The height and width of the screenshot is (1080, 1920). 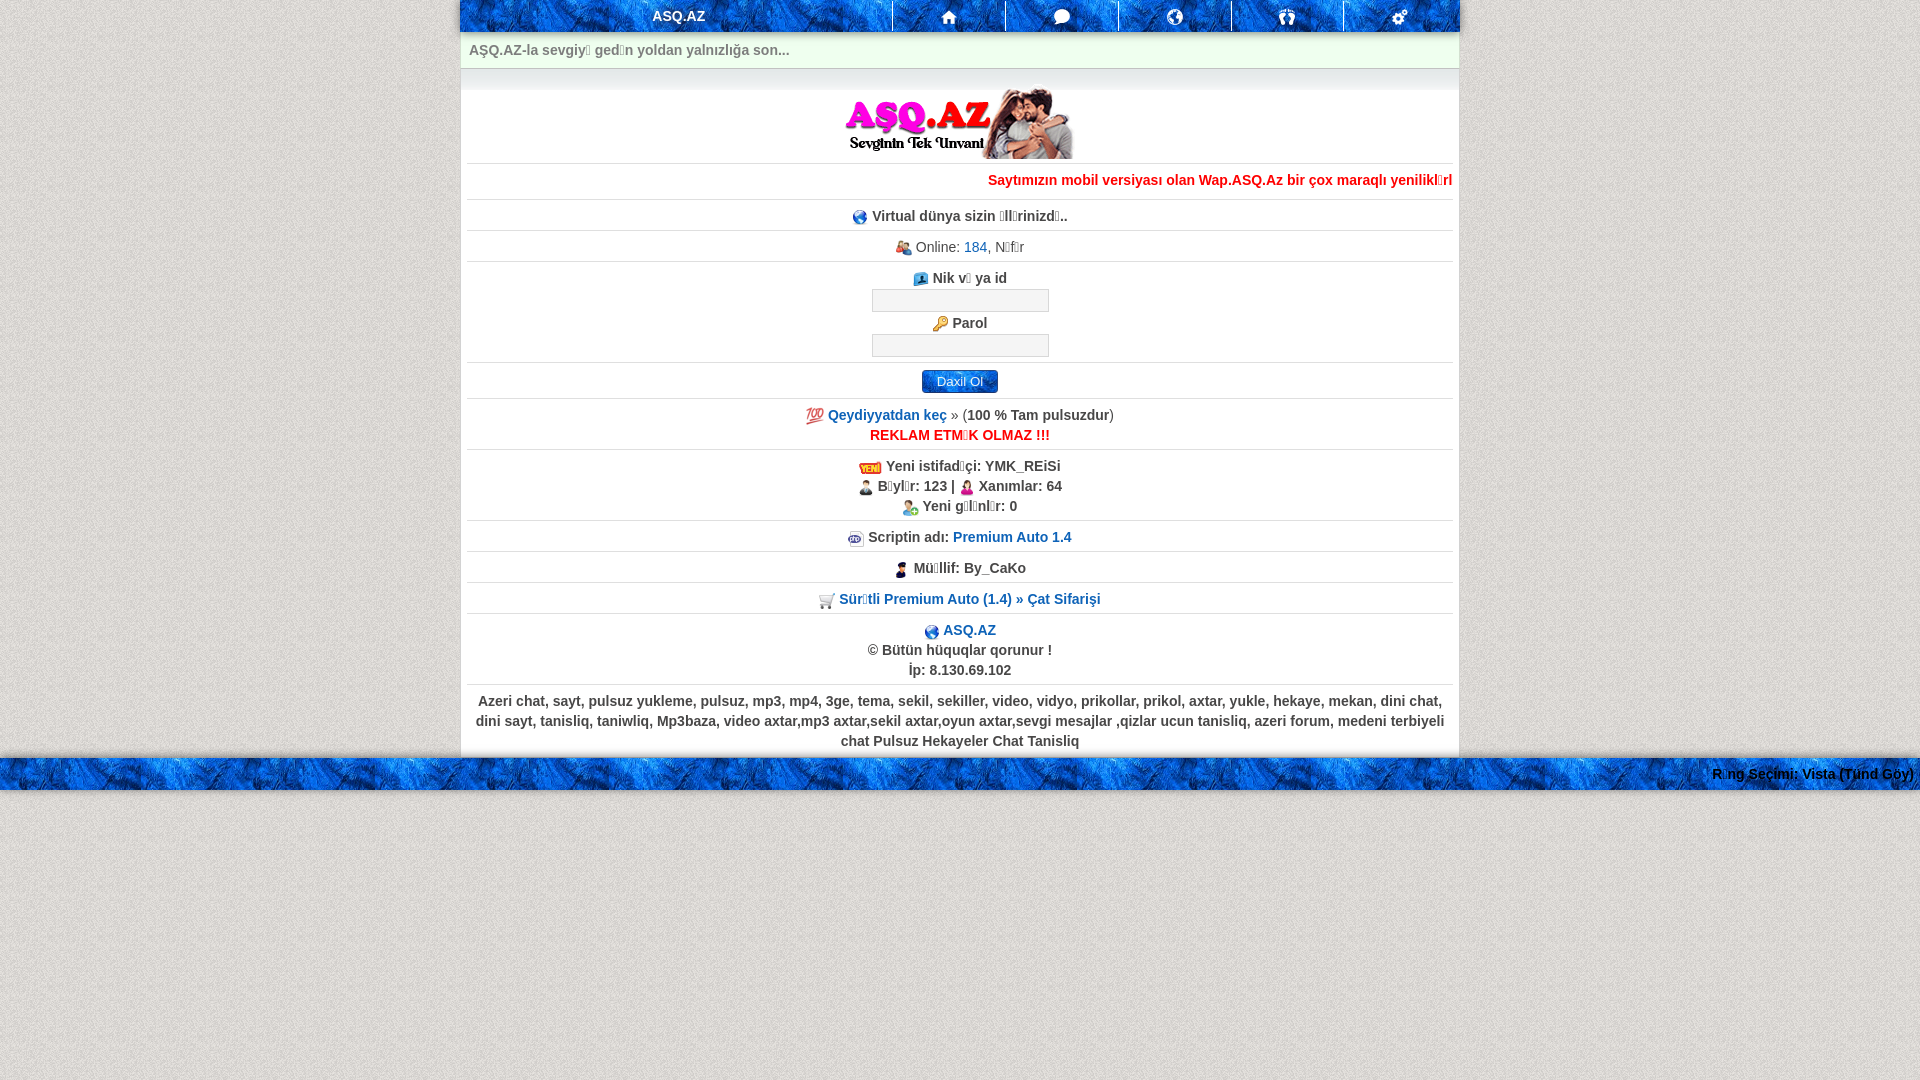 What do you see at coordinates (1288, 16) in the screenshot?
I see `Qonaqlar` at bounding box center [1288, 16].